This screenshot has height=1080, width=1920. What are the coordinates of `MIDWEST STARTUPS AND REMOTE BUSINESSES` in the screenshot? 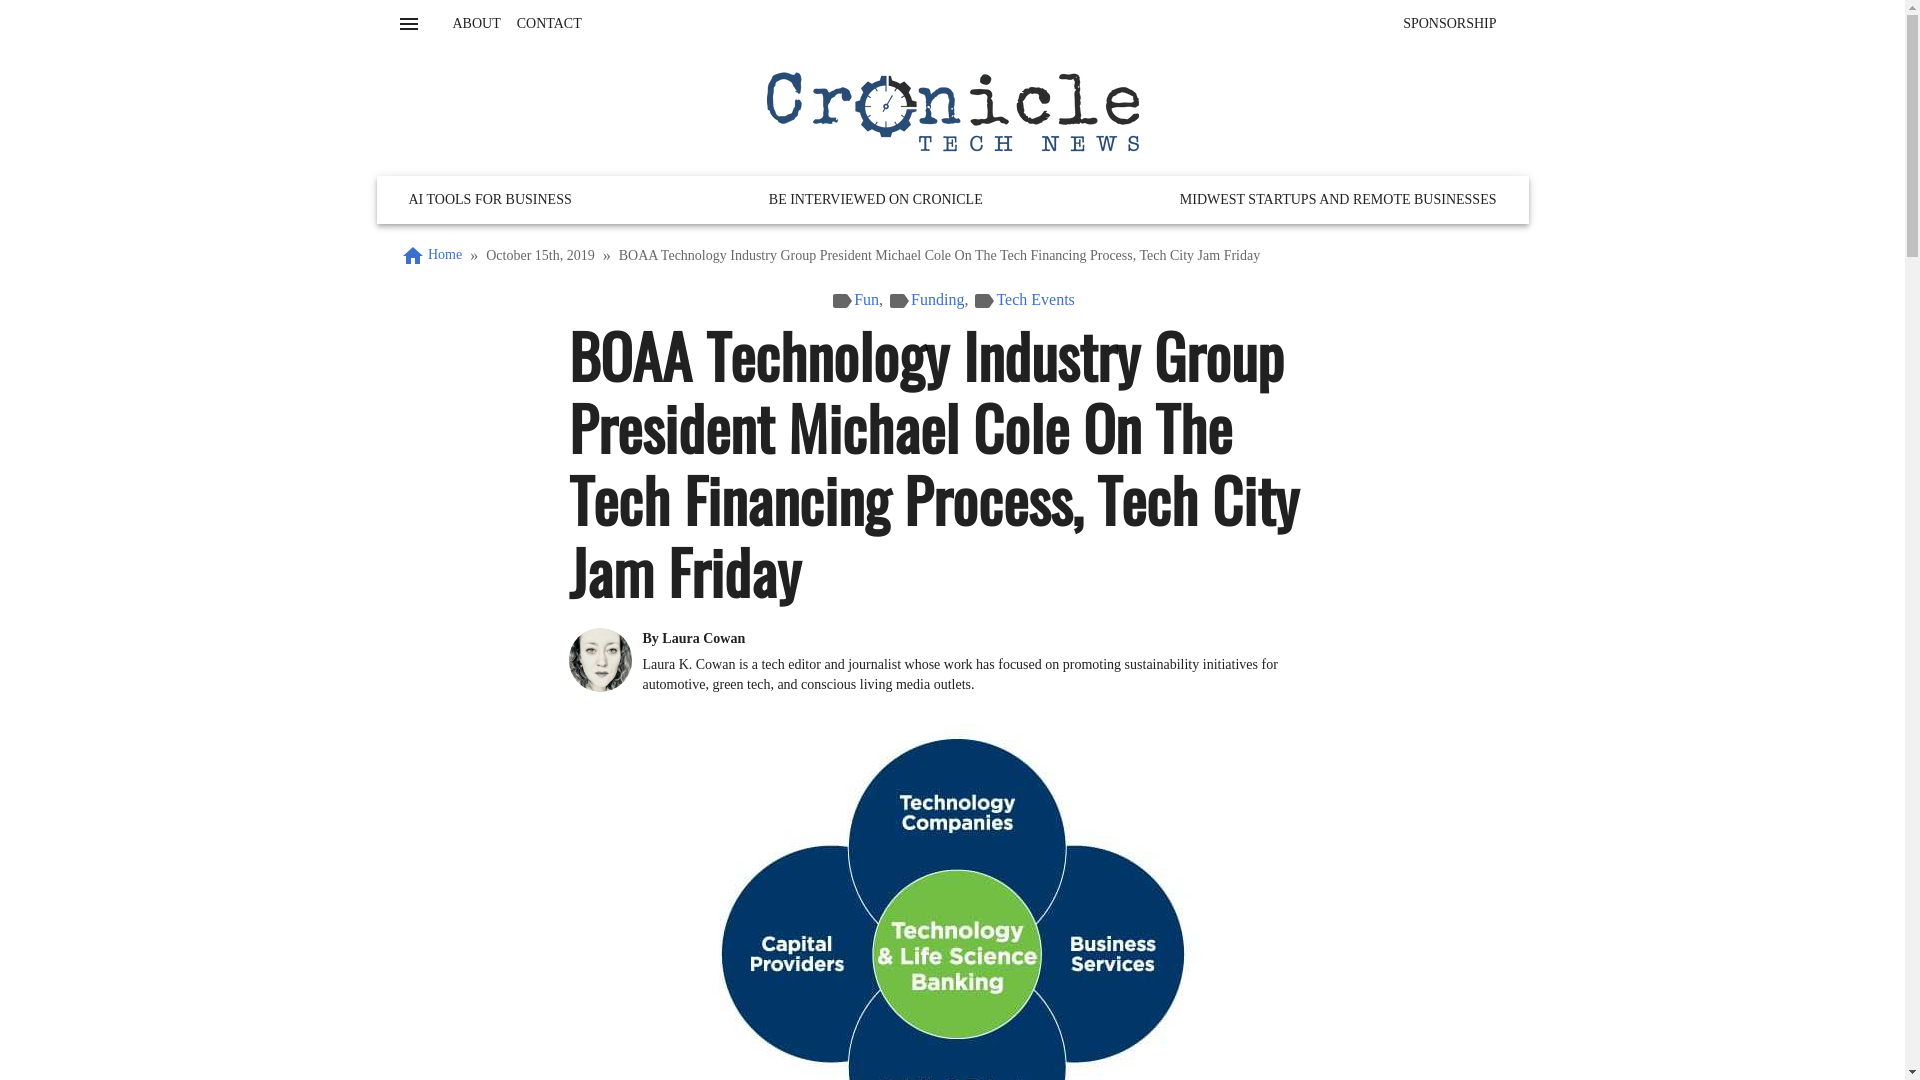 It's located at (1338, 200).